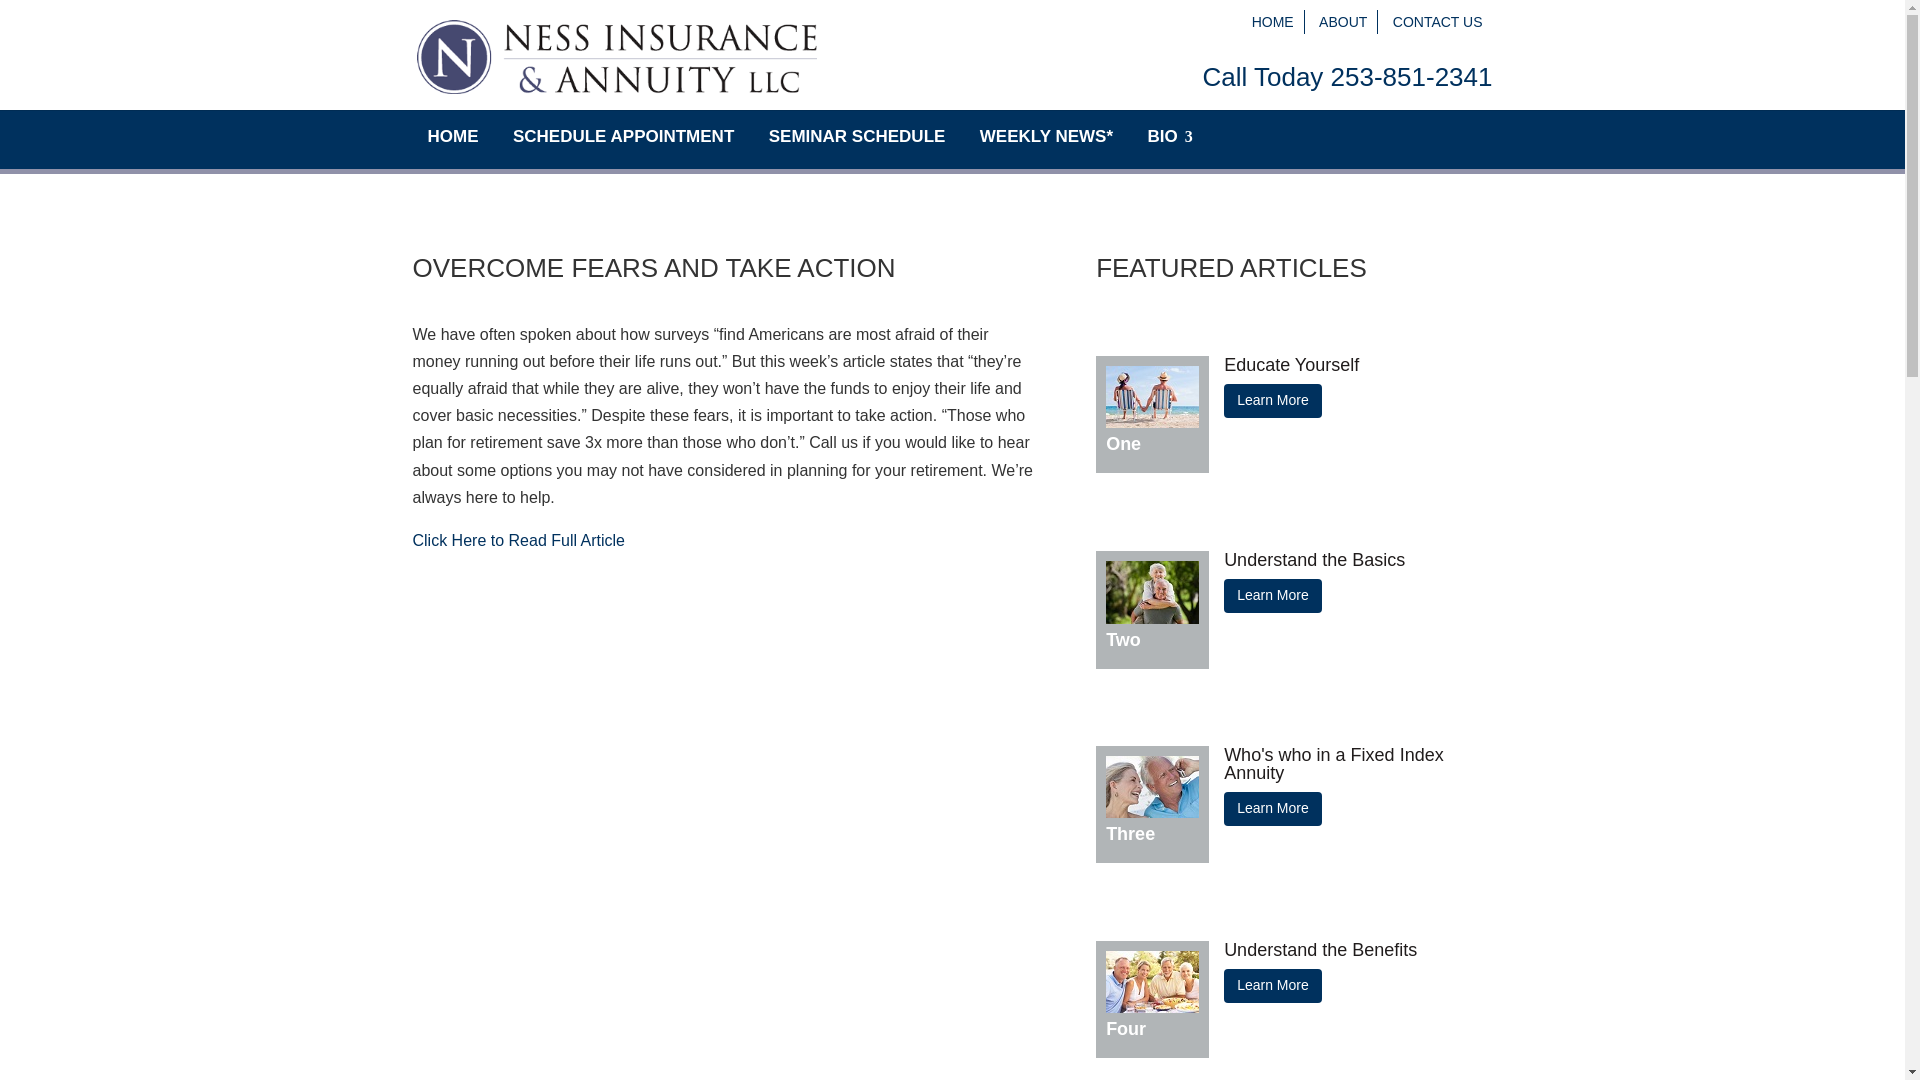  Describe the element at coordinates (1438, 22) in the screenshot. I see `CONTACT US` at that location.